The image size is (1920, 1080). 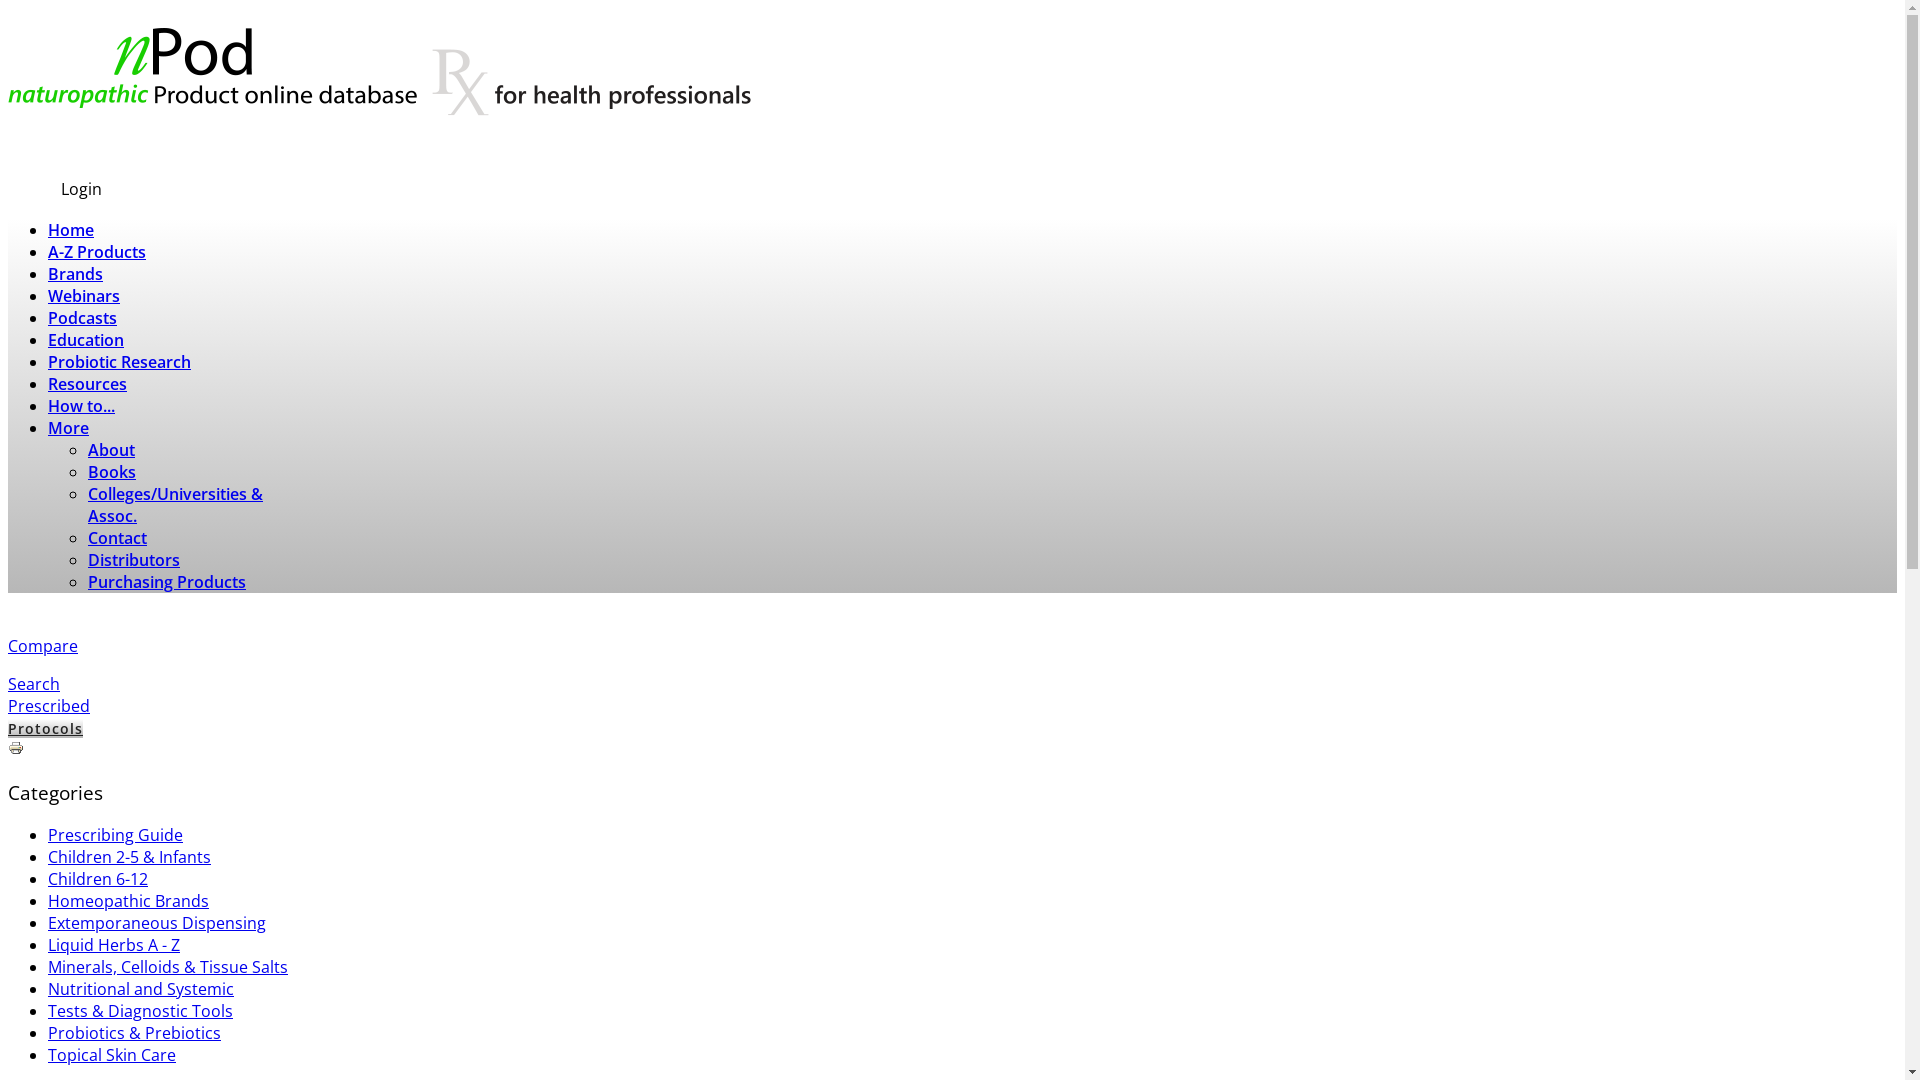 What do you see at coordinates (76, 274) in the screenshot?
I see `Brands` at bounding box center [76, 274].